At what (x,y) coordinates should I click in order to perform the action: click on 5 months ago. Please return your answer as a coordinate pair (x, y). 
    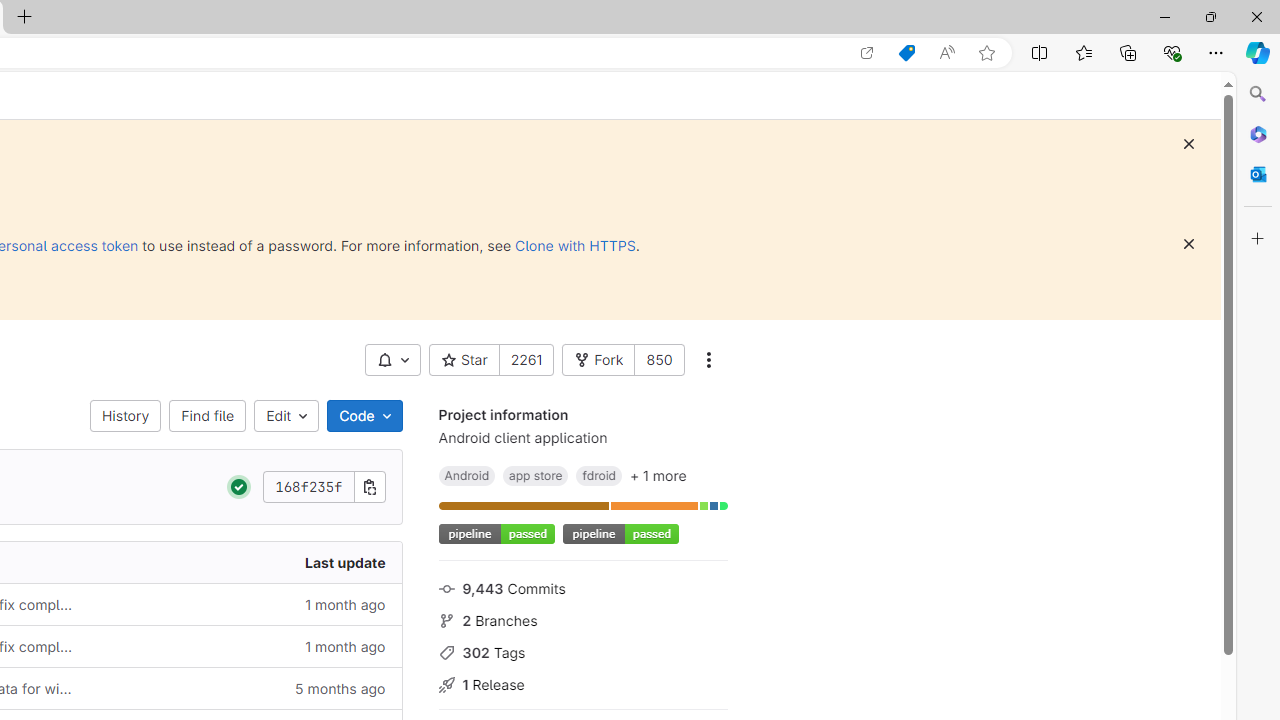
    Looking at the image, I should click on (247, 688).